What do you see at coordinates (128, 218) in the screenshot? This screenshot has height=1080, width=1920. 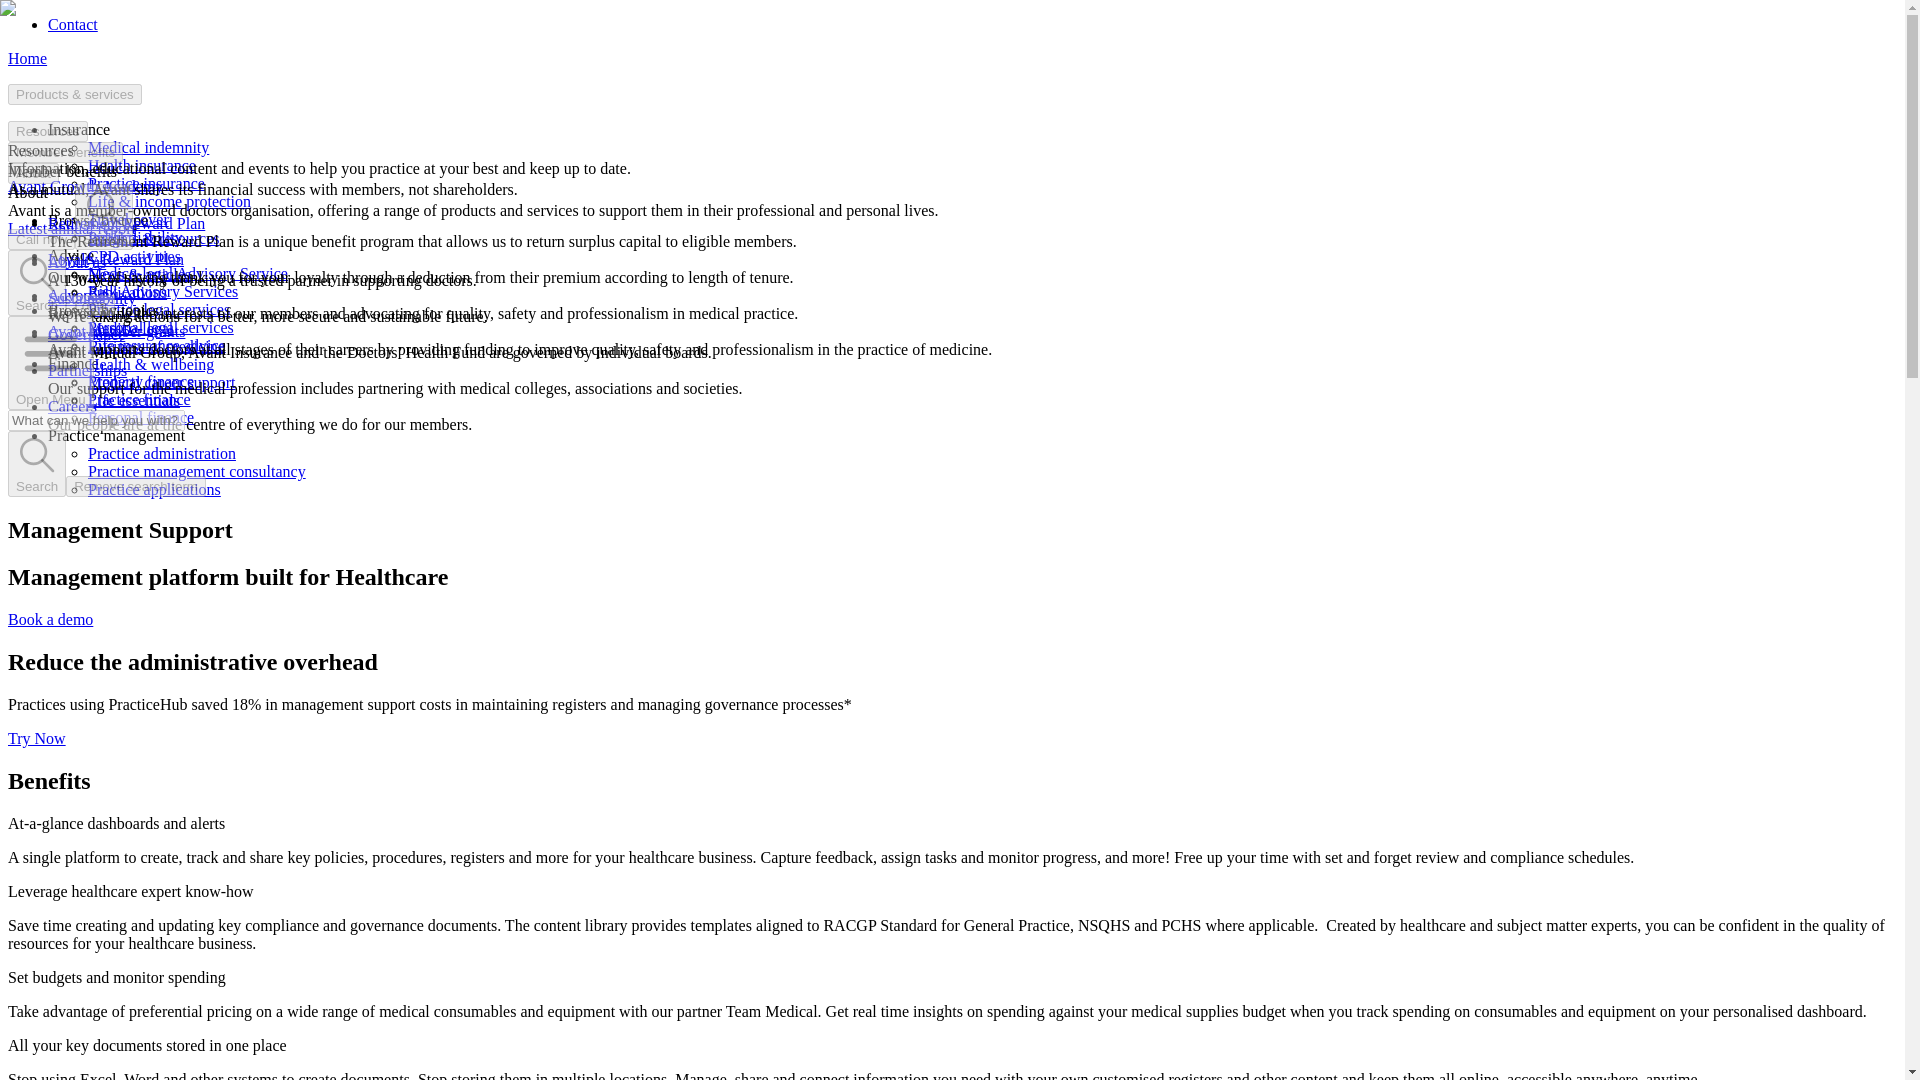 I see `Travel cover` at bounding box center [128, 218].